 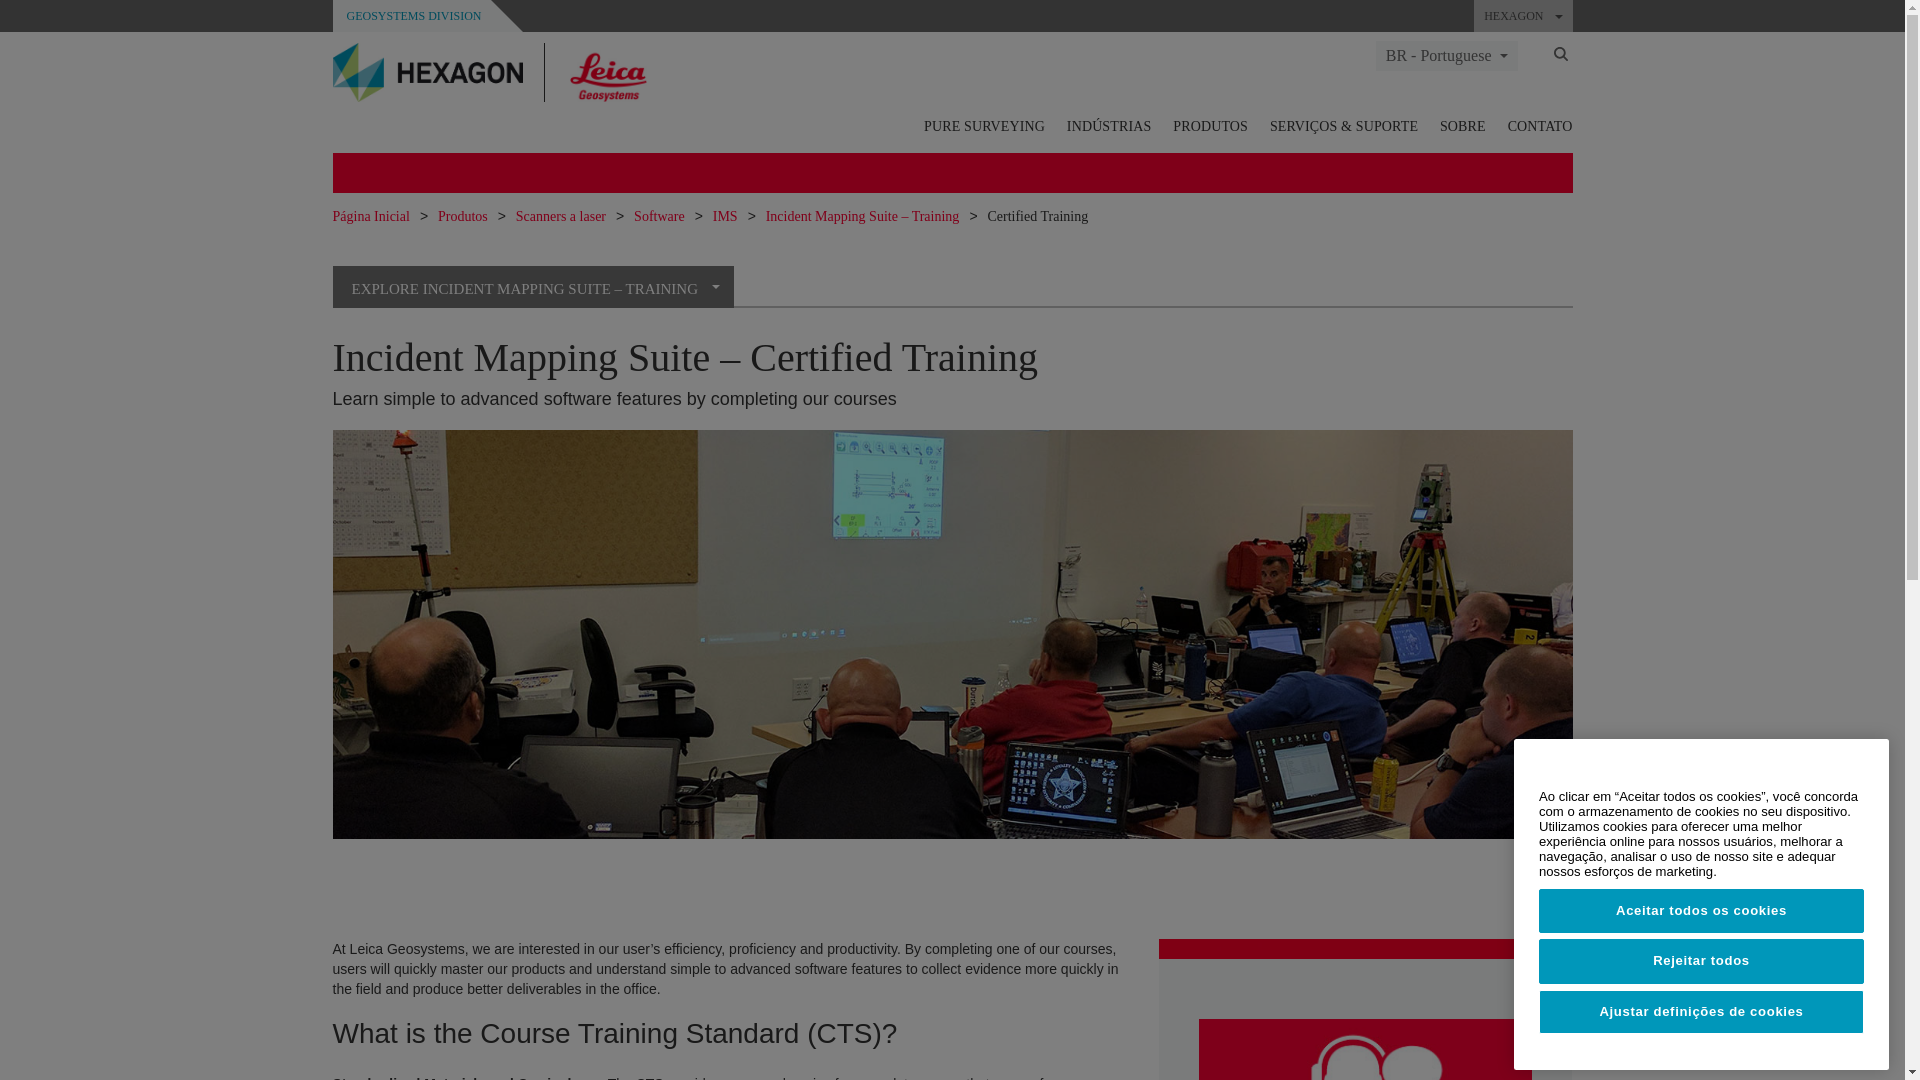 I want to click on Search, so click(x=1560, y=53).